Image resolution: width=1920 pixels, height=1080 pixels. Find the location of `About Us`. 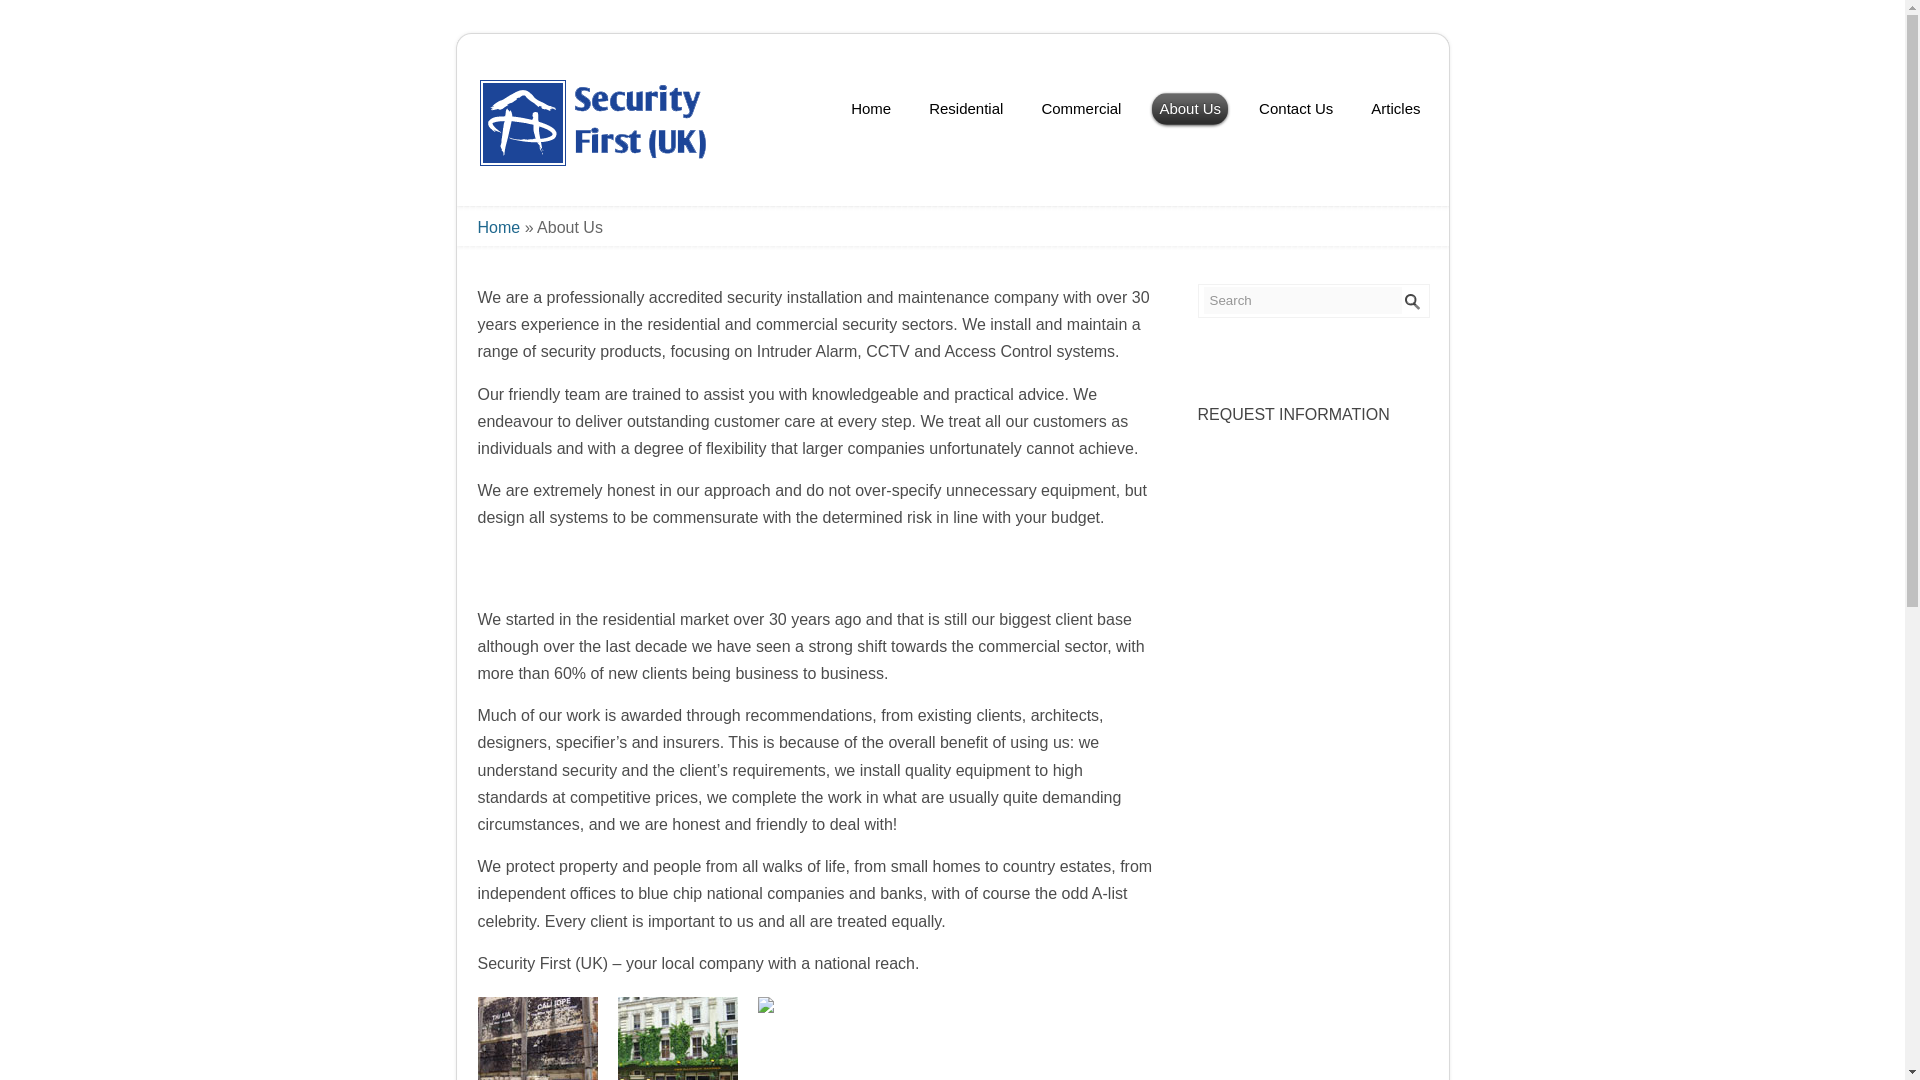

About Us is located at coordinates (1190, 110).